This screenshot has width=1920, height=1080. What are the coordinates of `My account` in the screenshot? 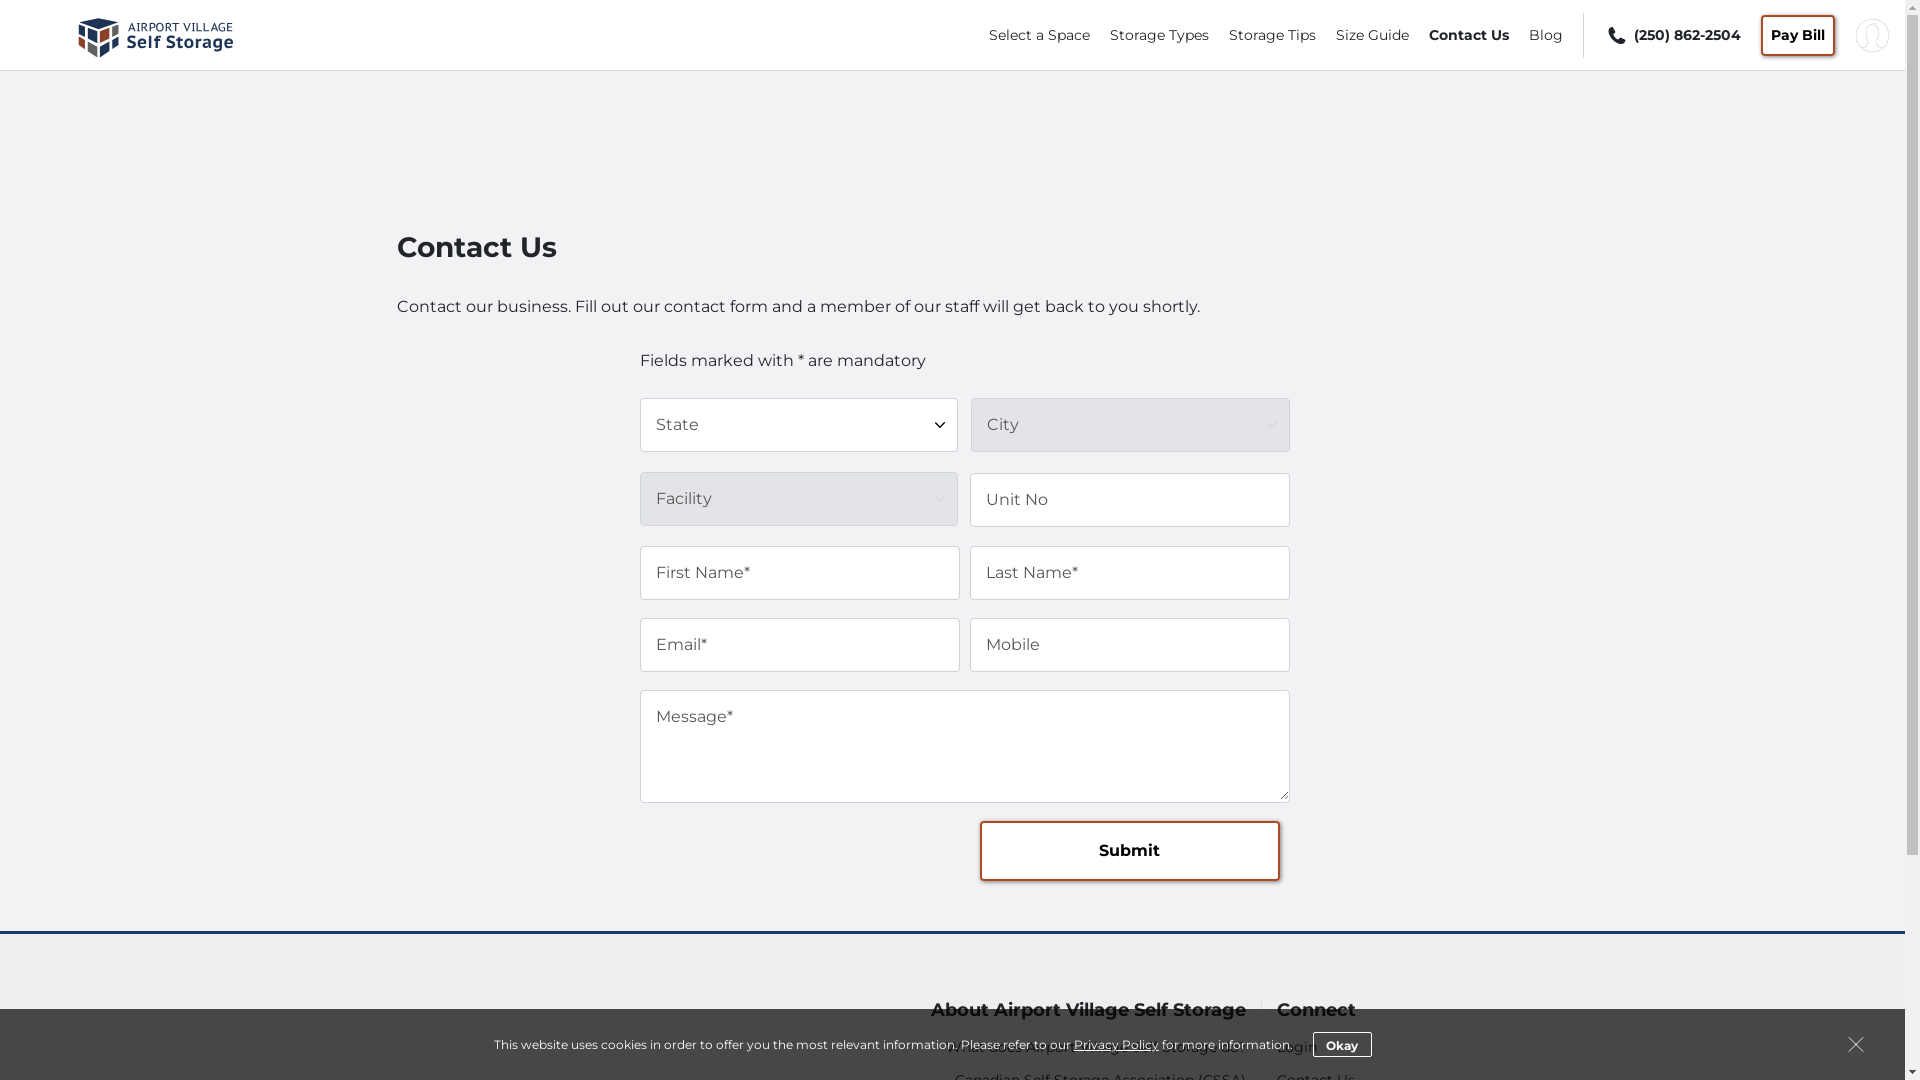 It's located at (1872, 34).